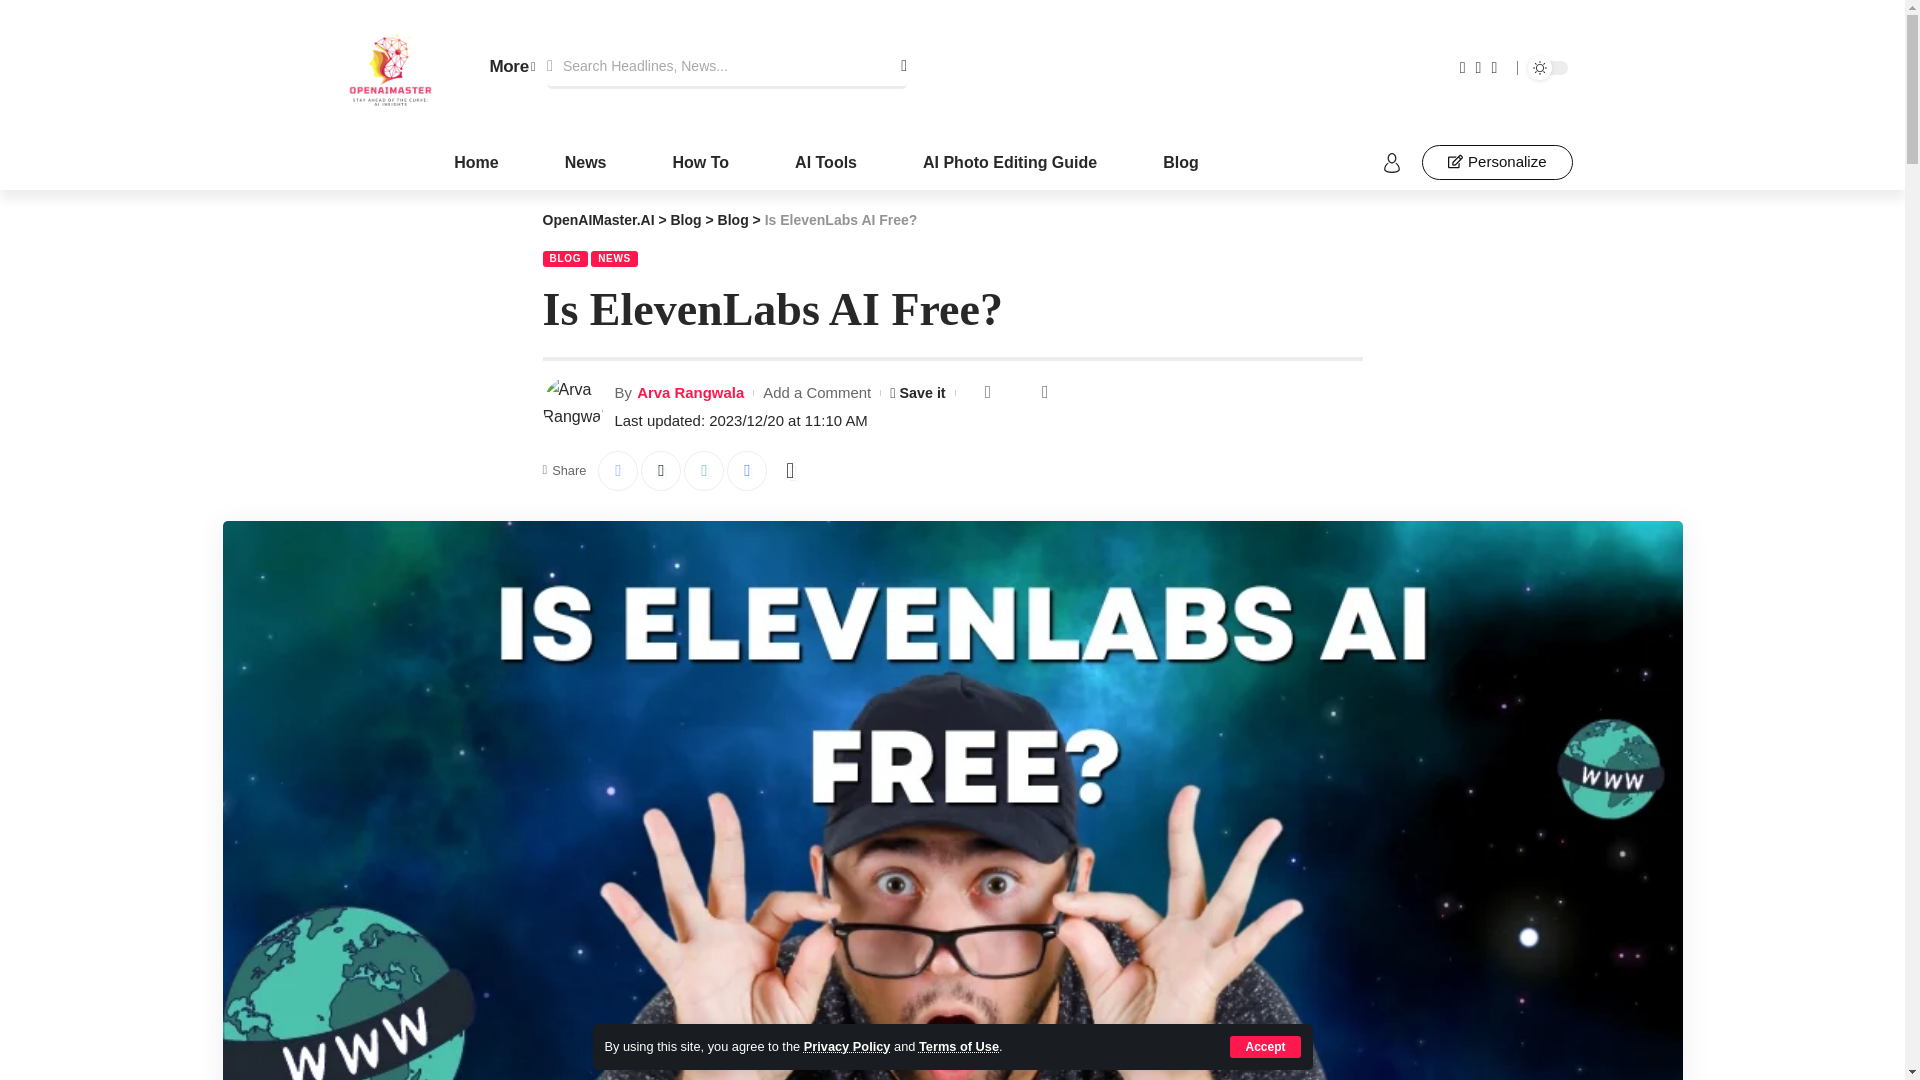 The image size is (1920, 1080). What do you see at coordinates (1010, 162) in the screenshot?
I see `AI Photo Editing Guide` at bounding box center [1010, 162].